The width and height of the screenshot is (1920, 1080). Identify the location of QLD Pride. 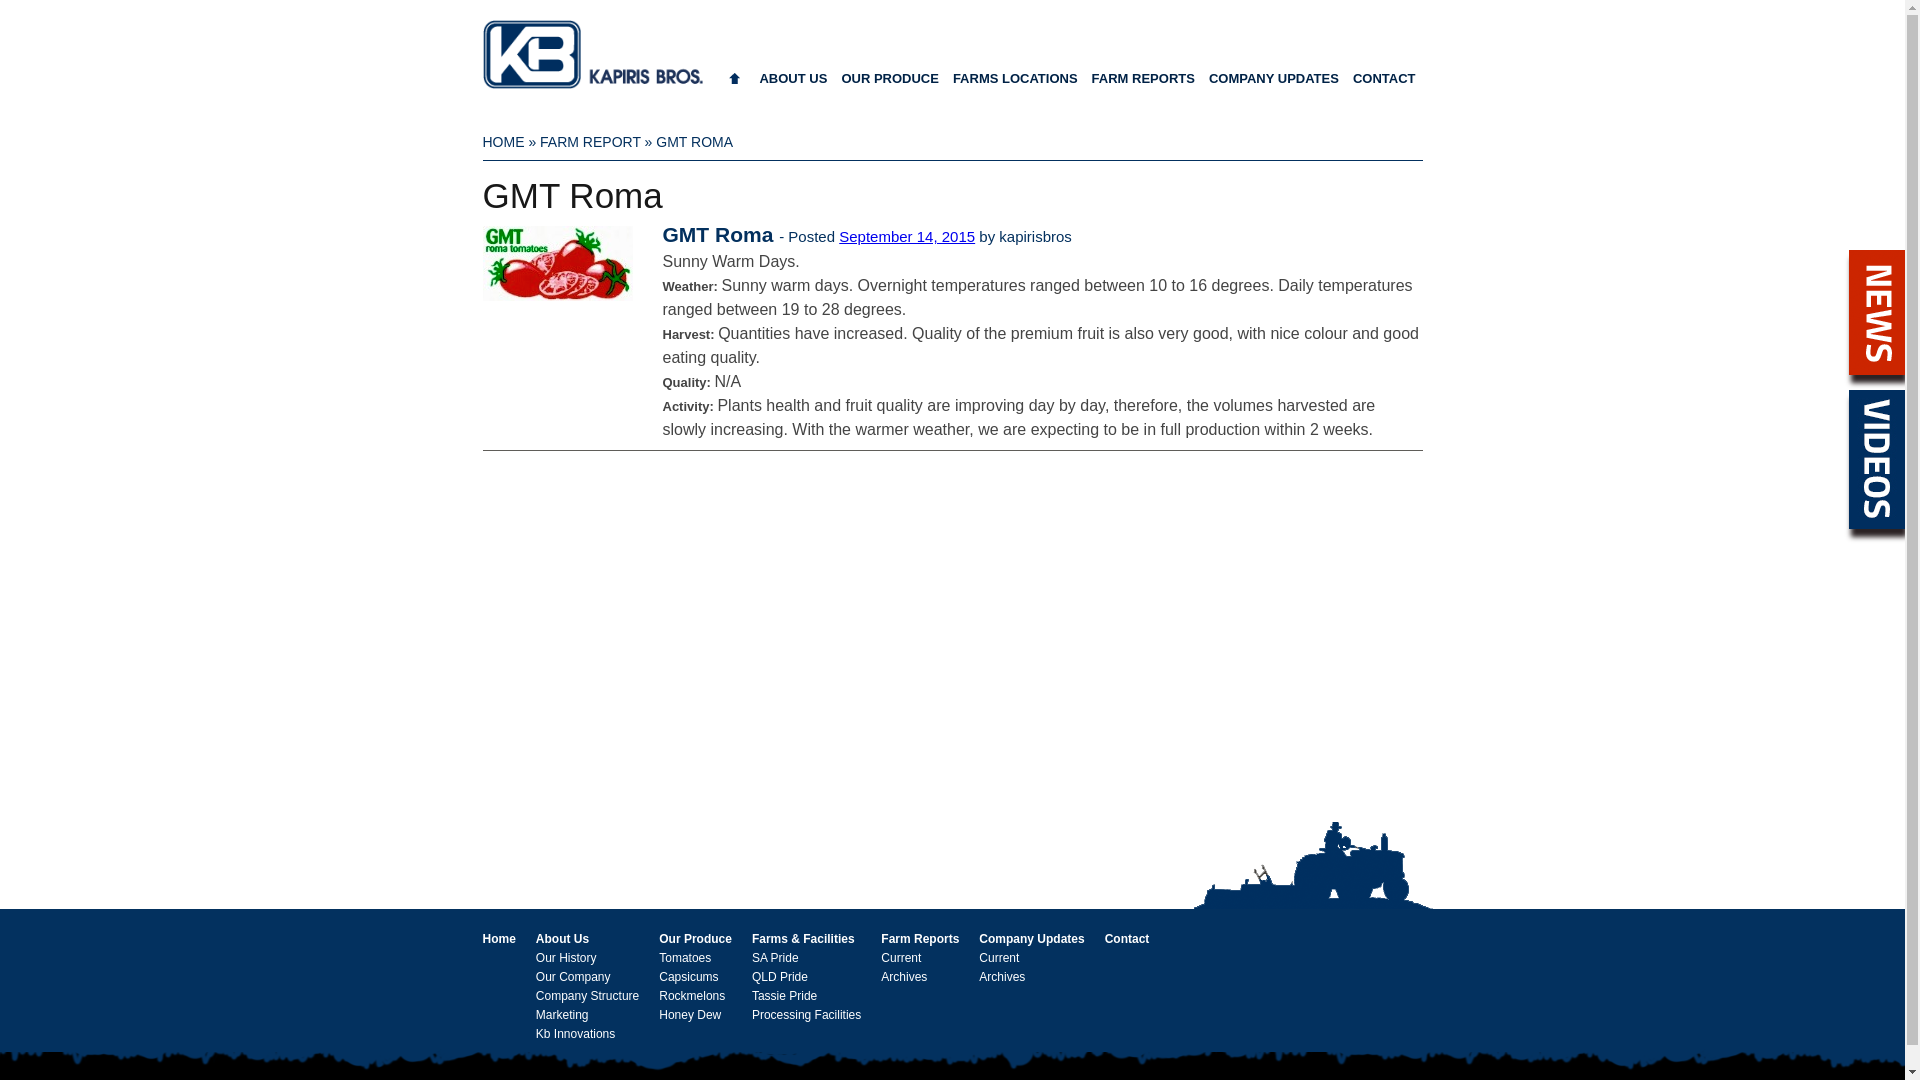
(780, 977).